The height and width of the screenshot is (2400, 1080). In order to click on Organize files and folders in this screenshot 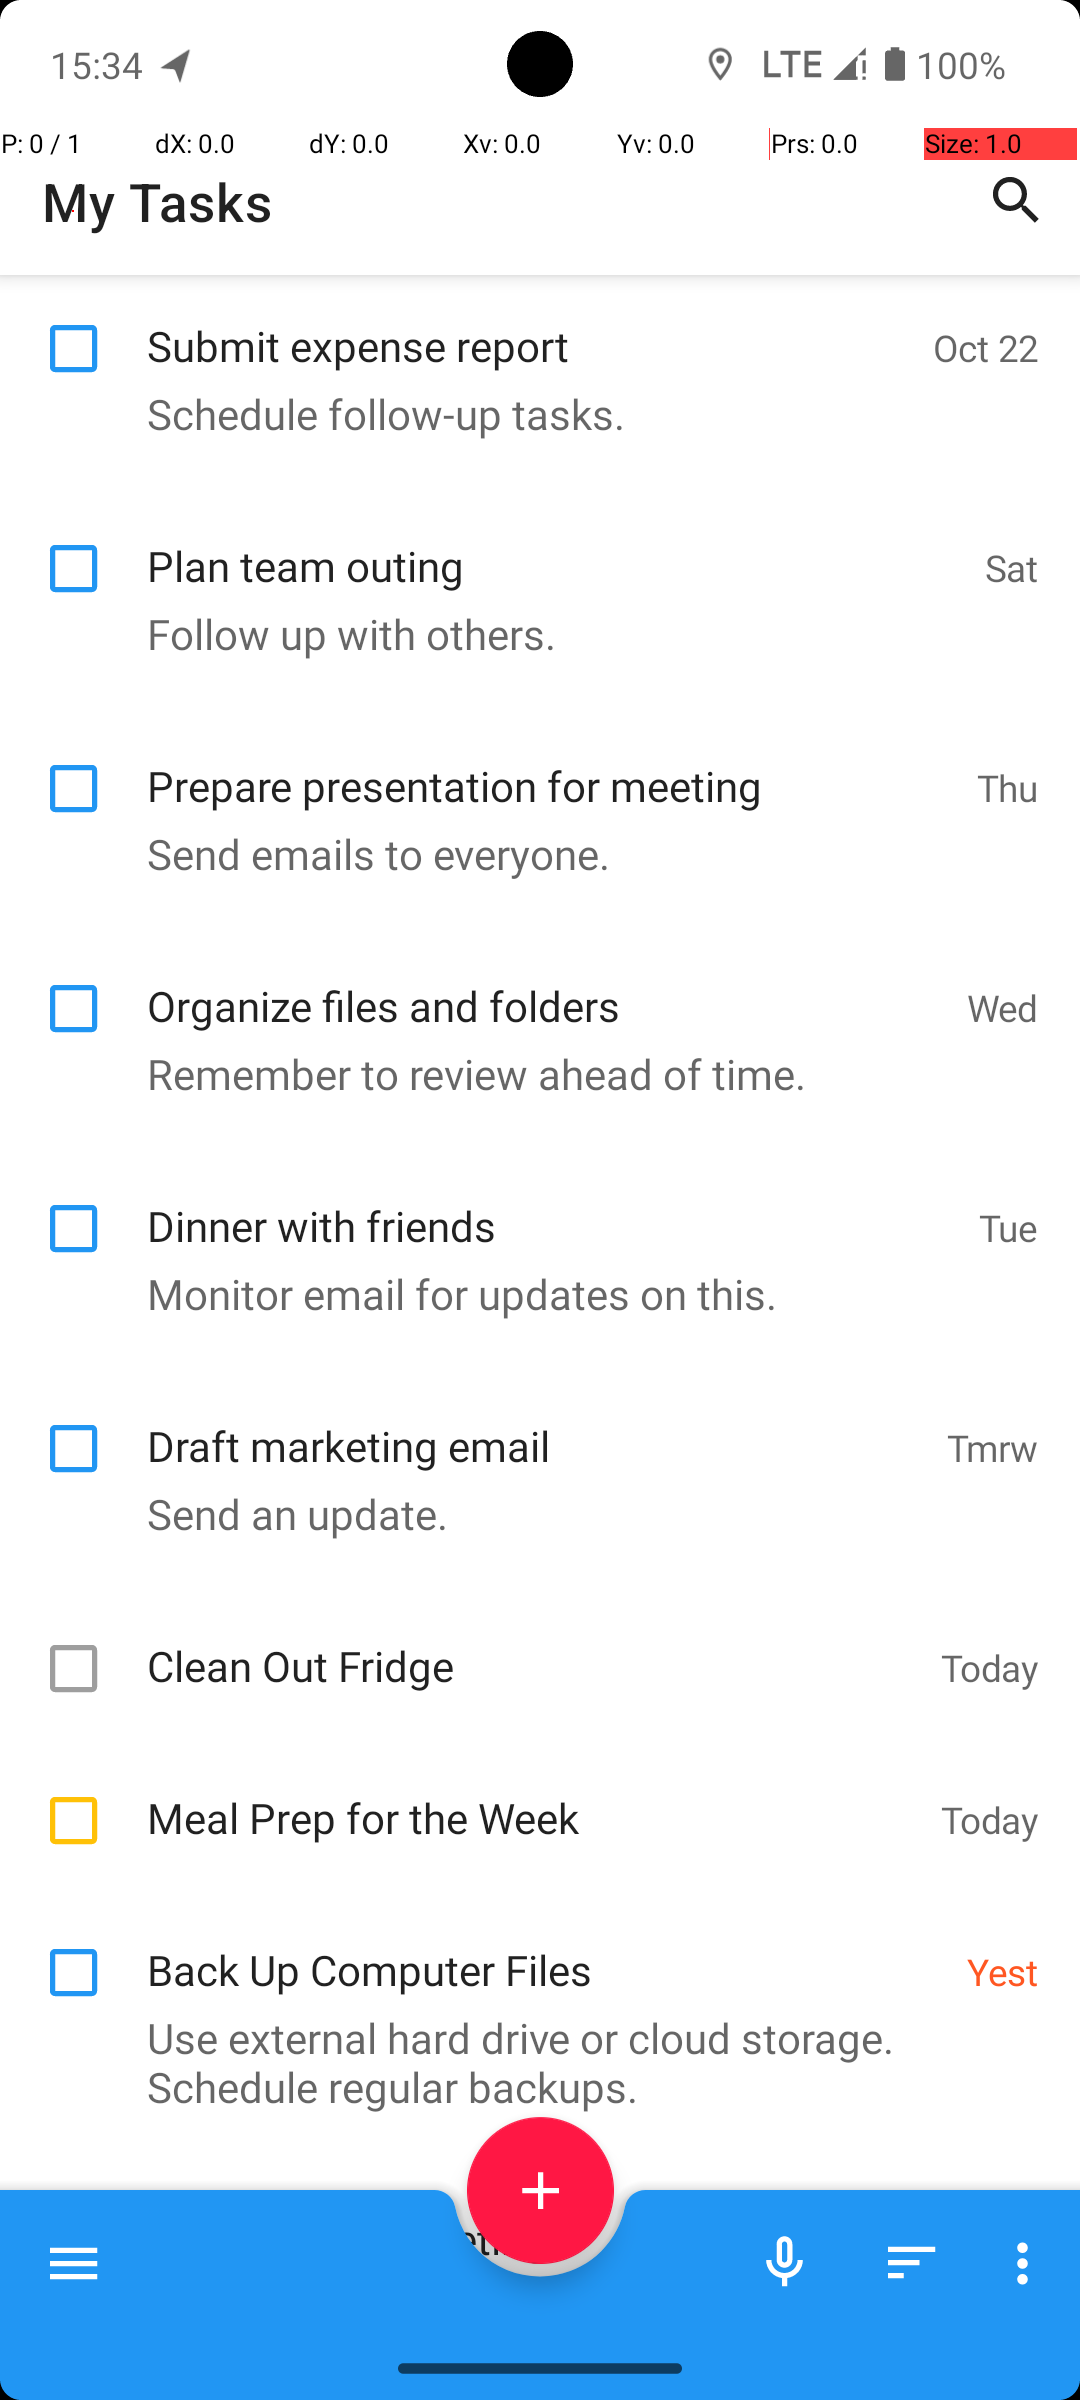, I will do `click(546, 984)`.